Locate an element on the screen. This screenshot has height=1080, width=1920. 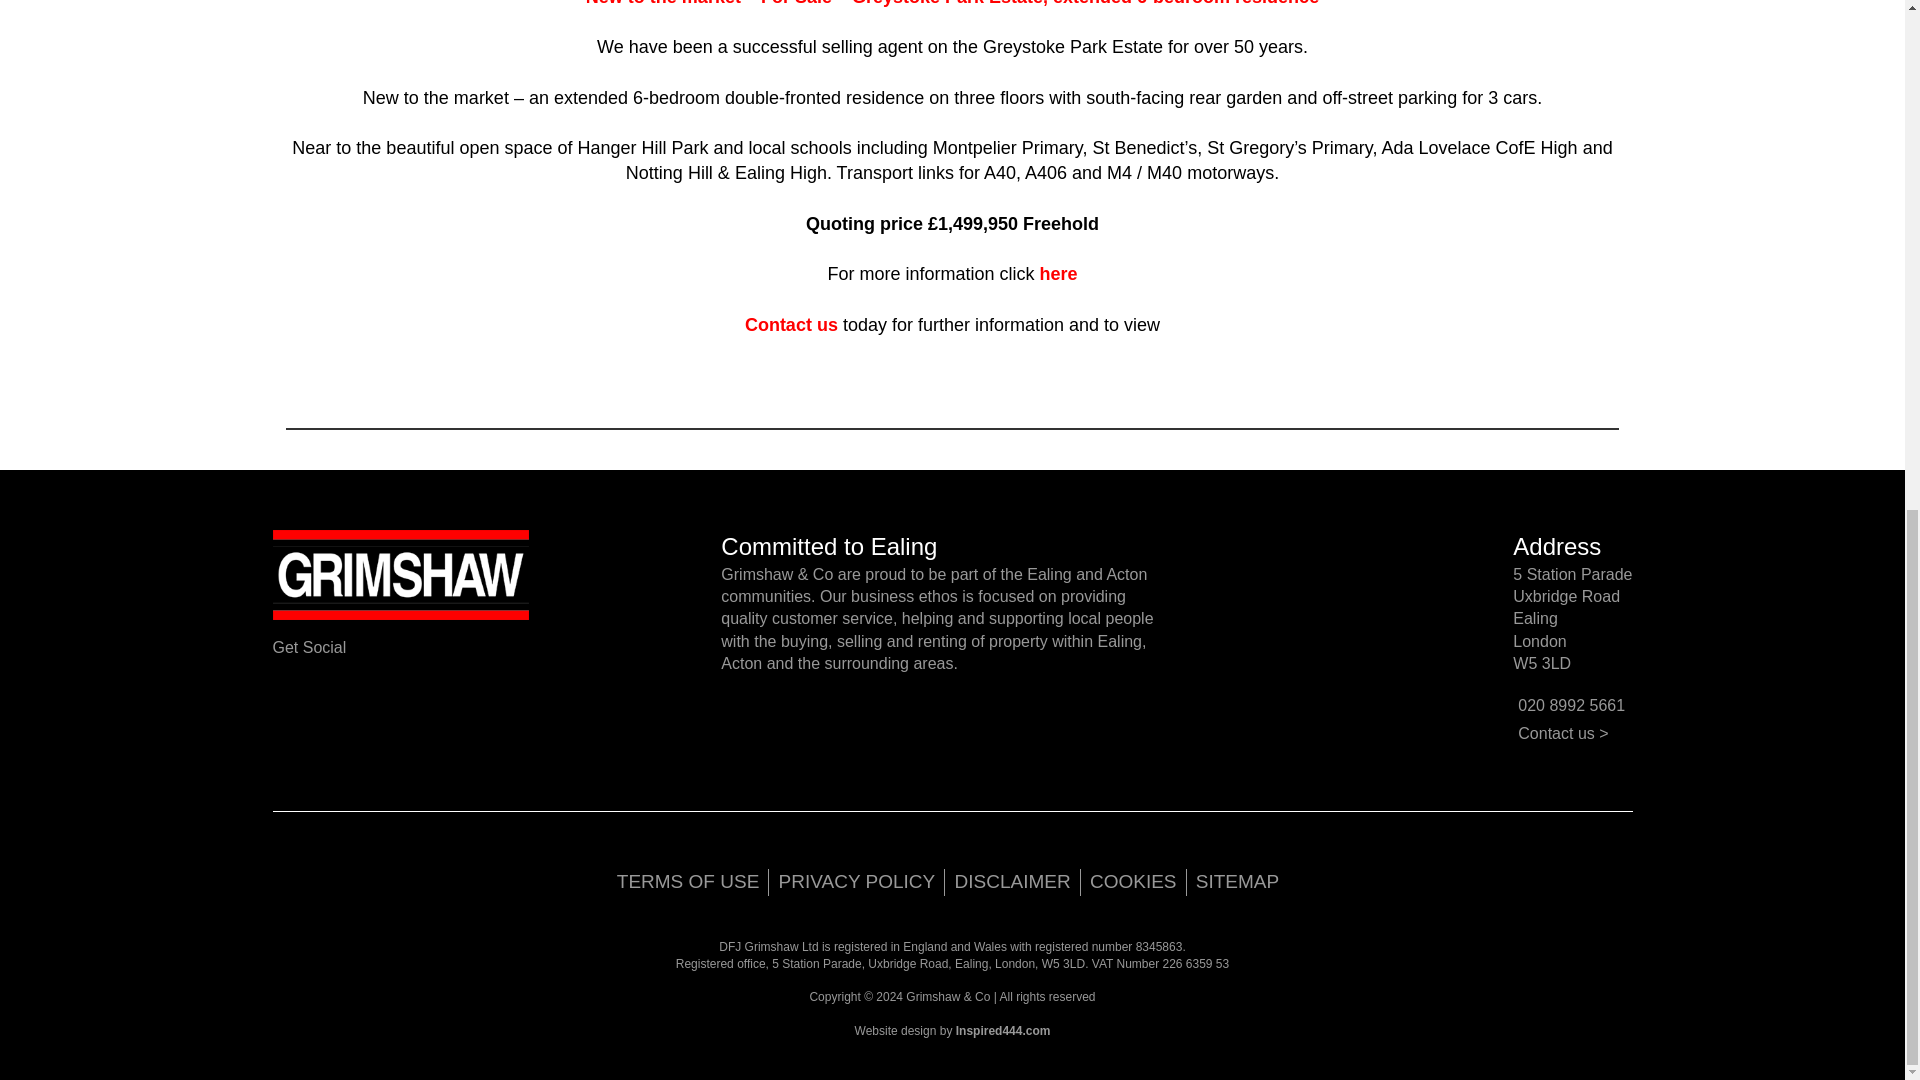
PRIVACY POLICY is located at coordinates (858, 881).